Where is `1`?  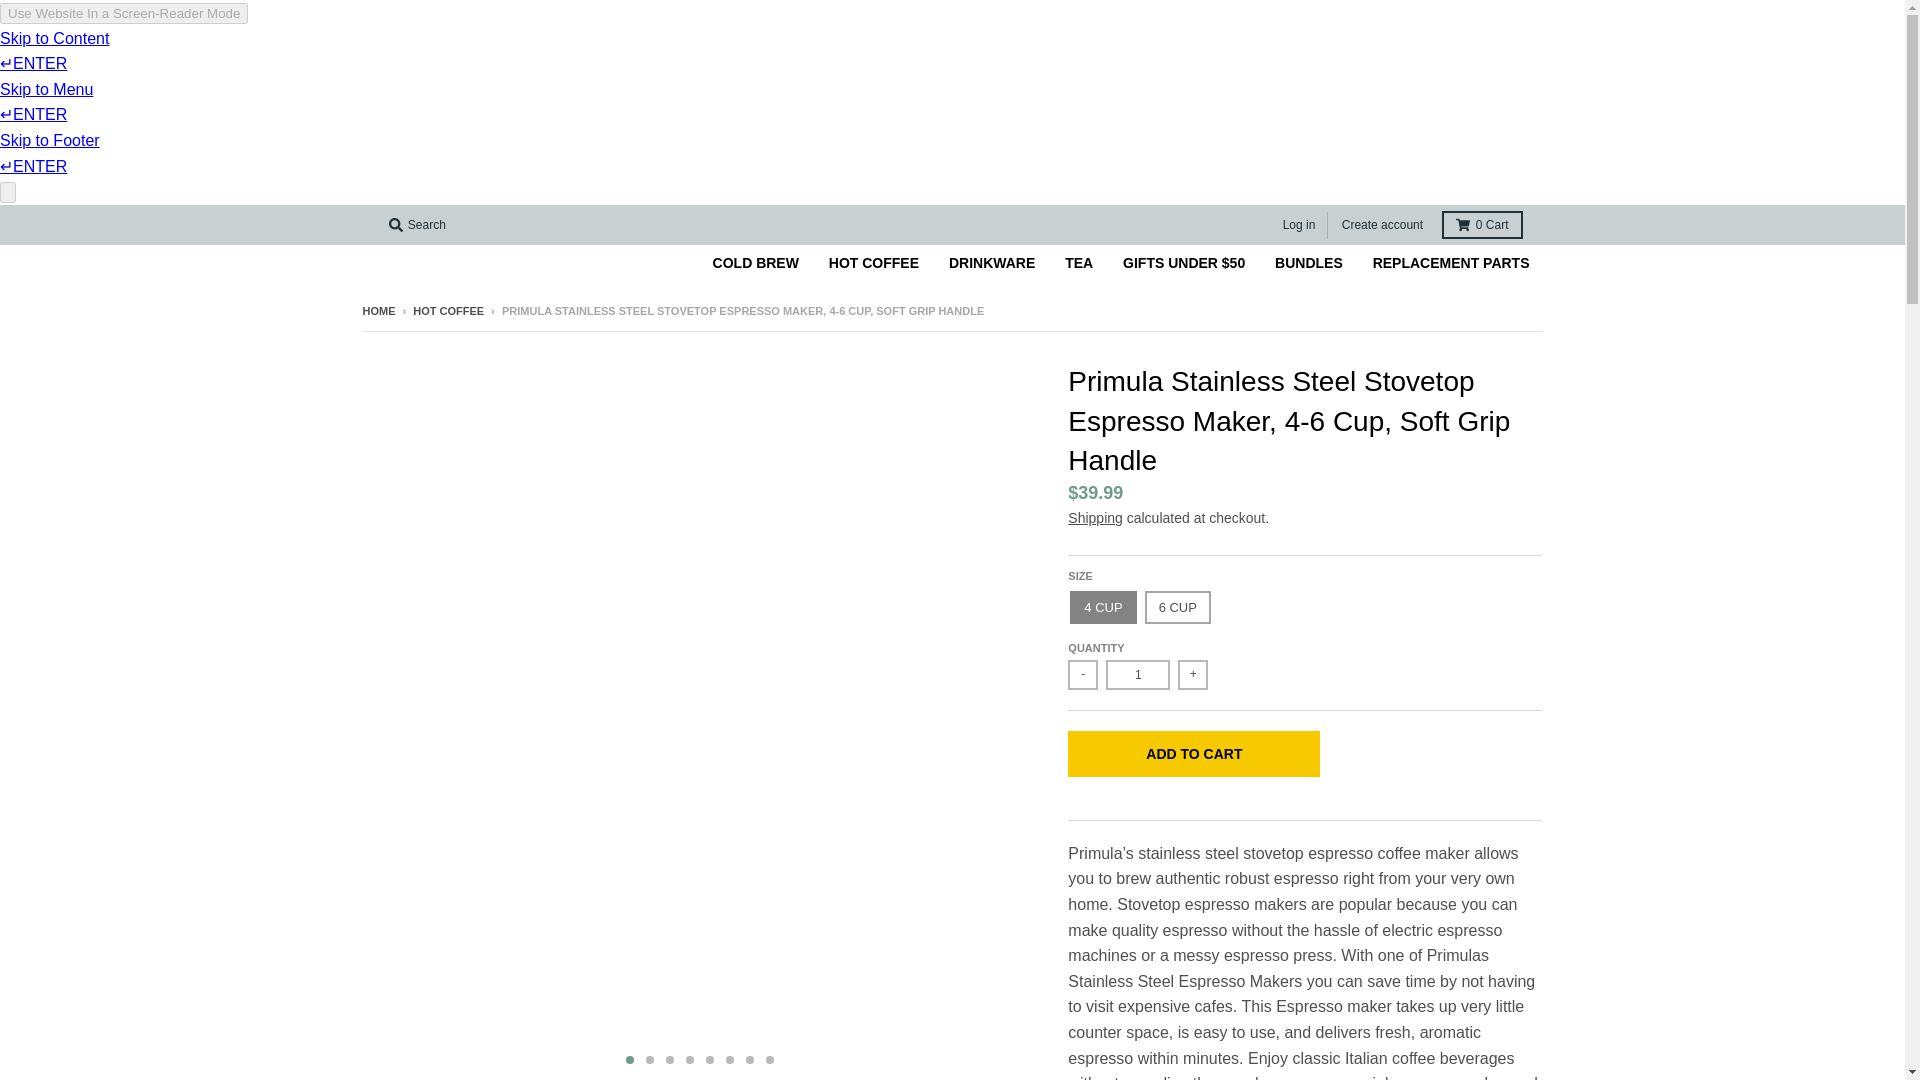 1 is located at coordinates (1137, 674).